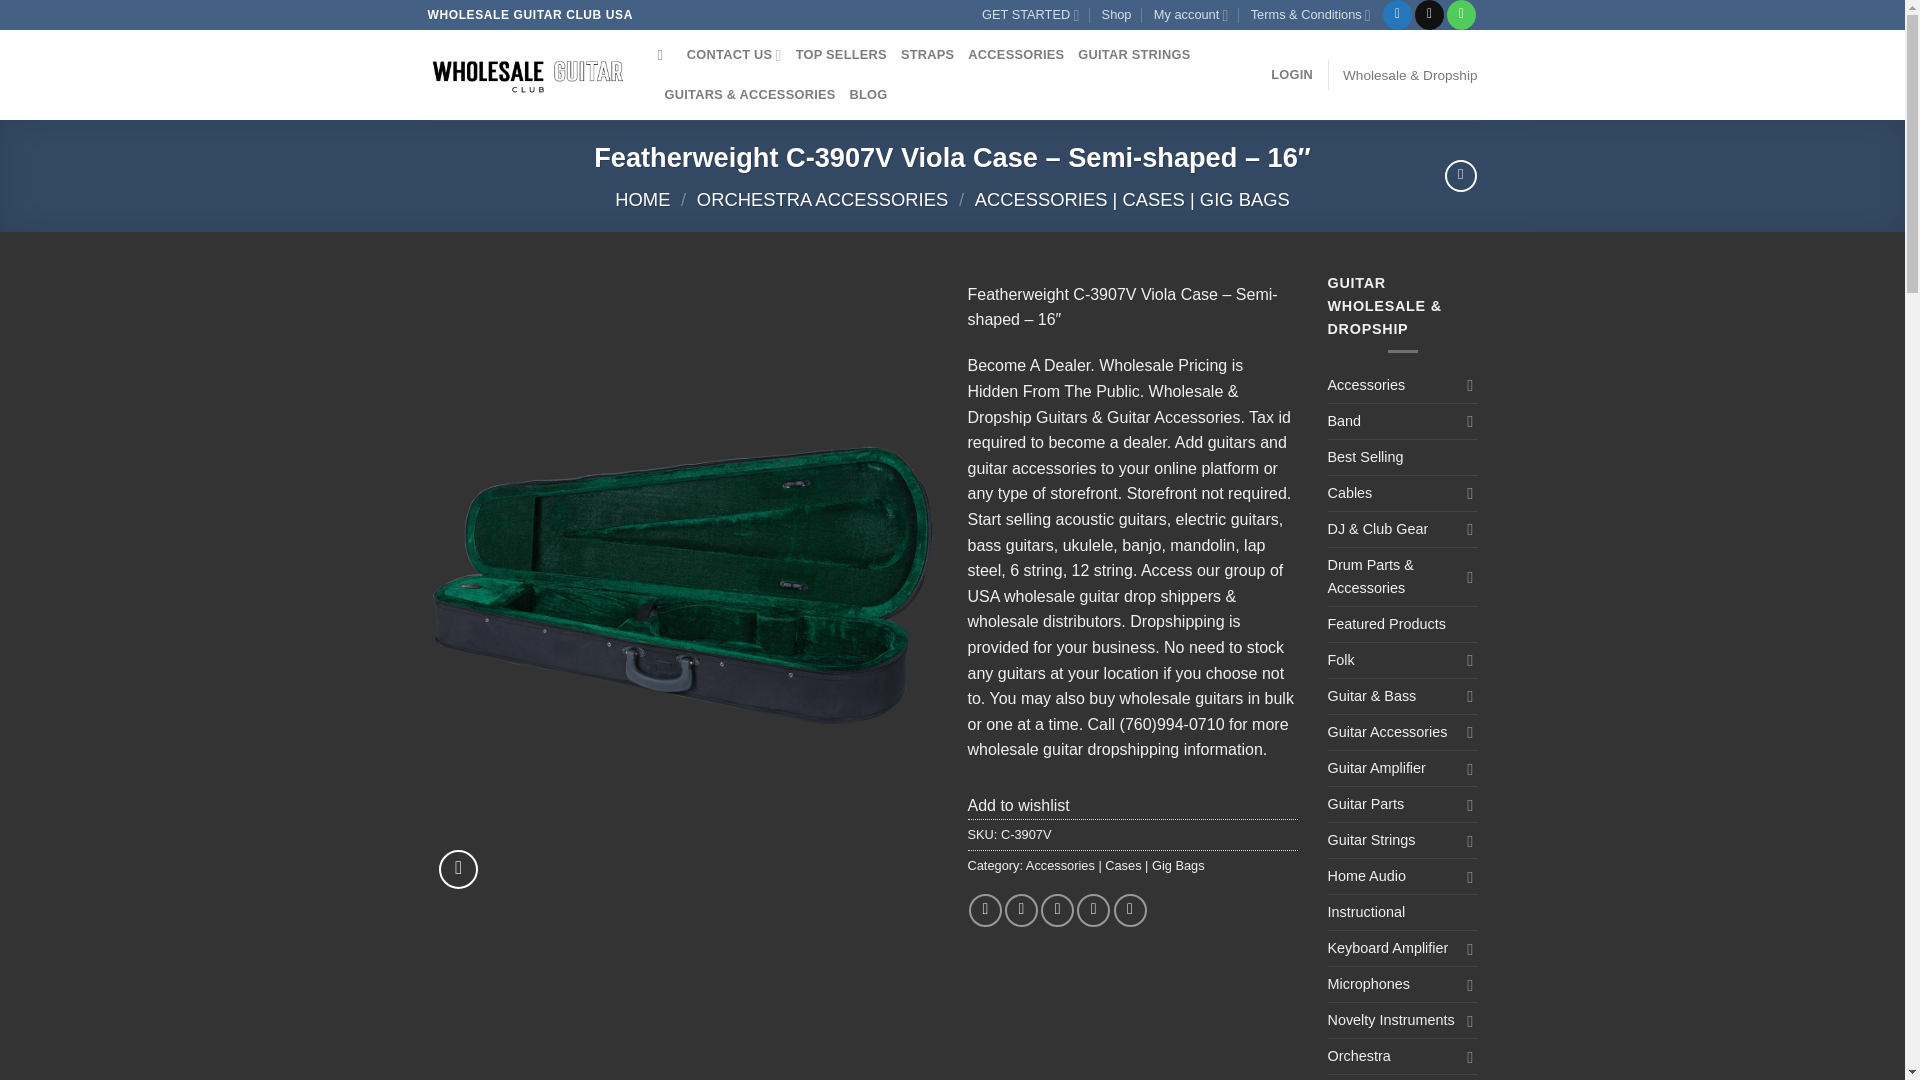 The height and width of the screenshot is (1080, 1920). Describe the element at coordinates (927, 54) in the screenshot. I see `STRAPS` at that location.